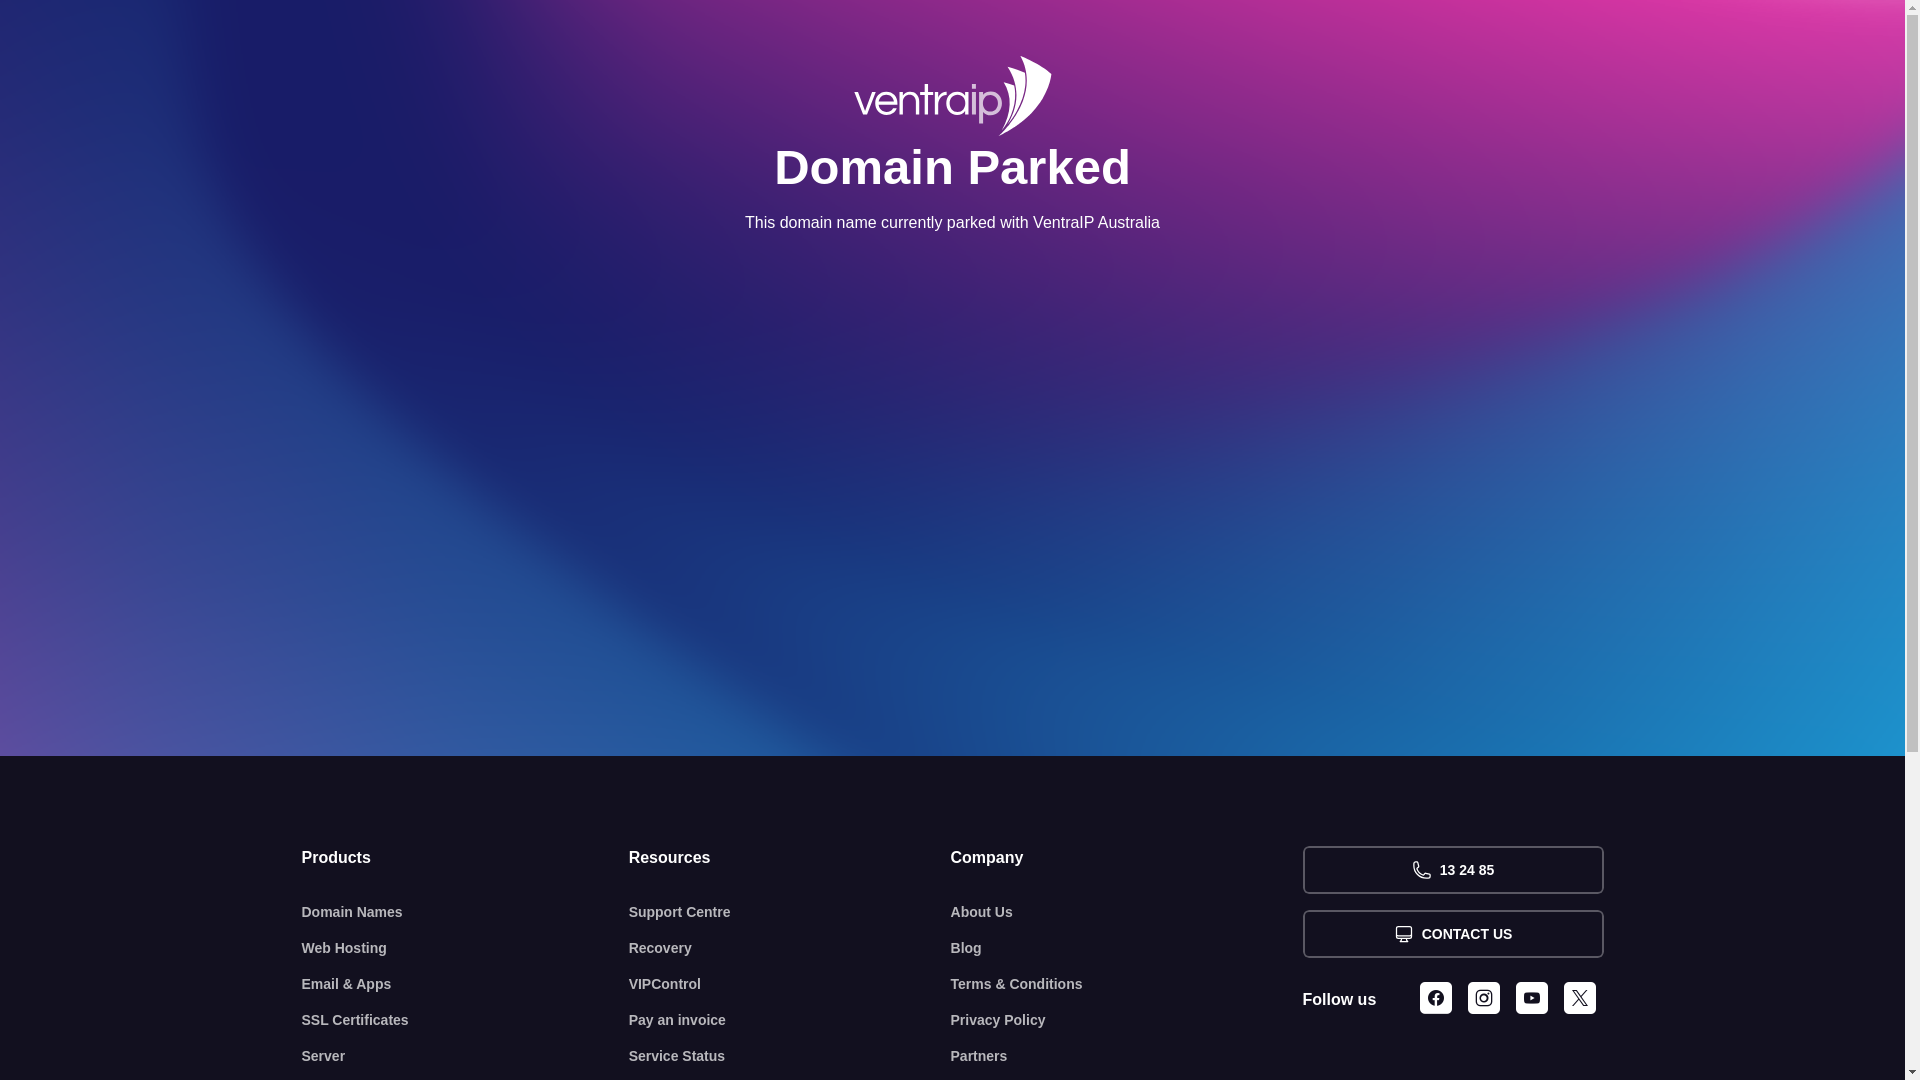 This screenshot has height=1080, width=1920. What do you see at coordinates (790, 1056) in the screenshot?
I see `Service Status` at bounding box center [790, 1056].